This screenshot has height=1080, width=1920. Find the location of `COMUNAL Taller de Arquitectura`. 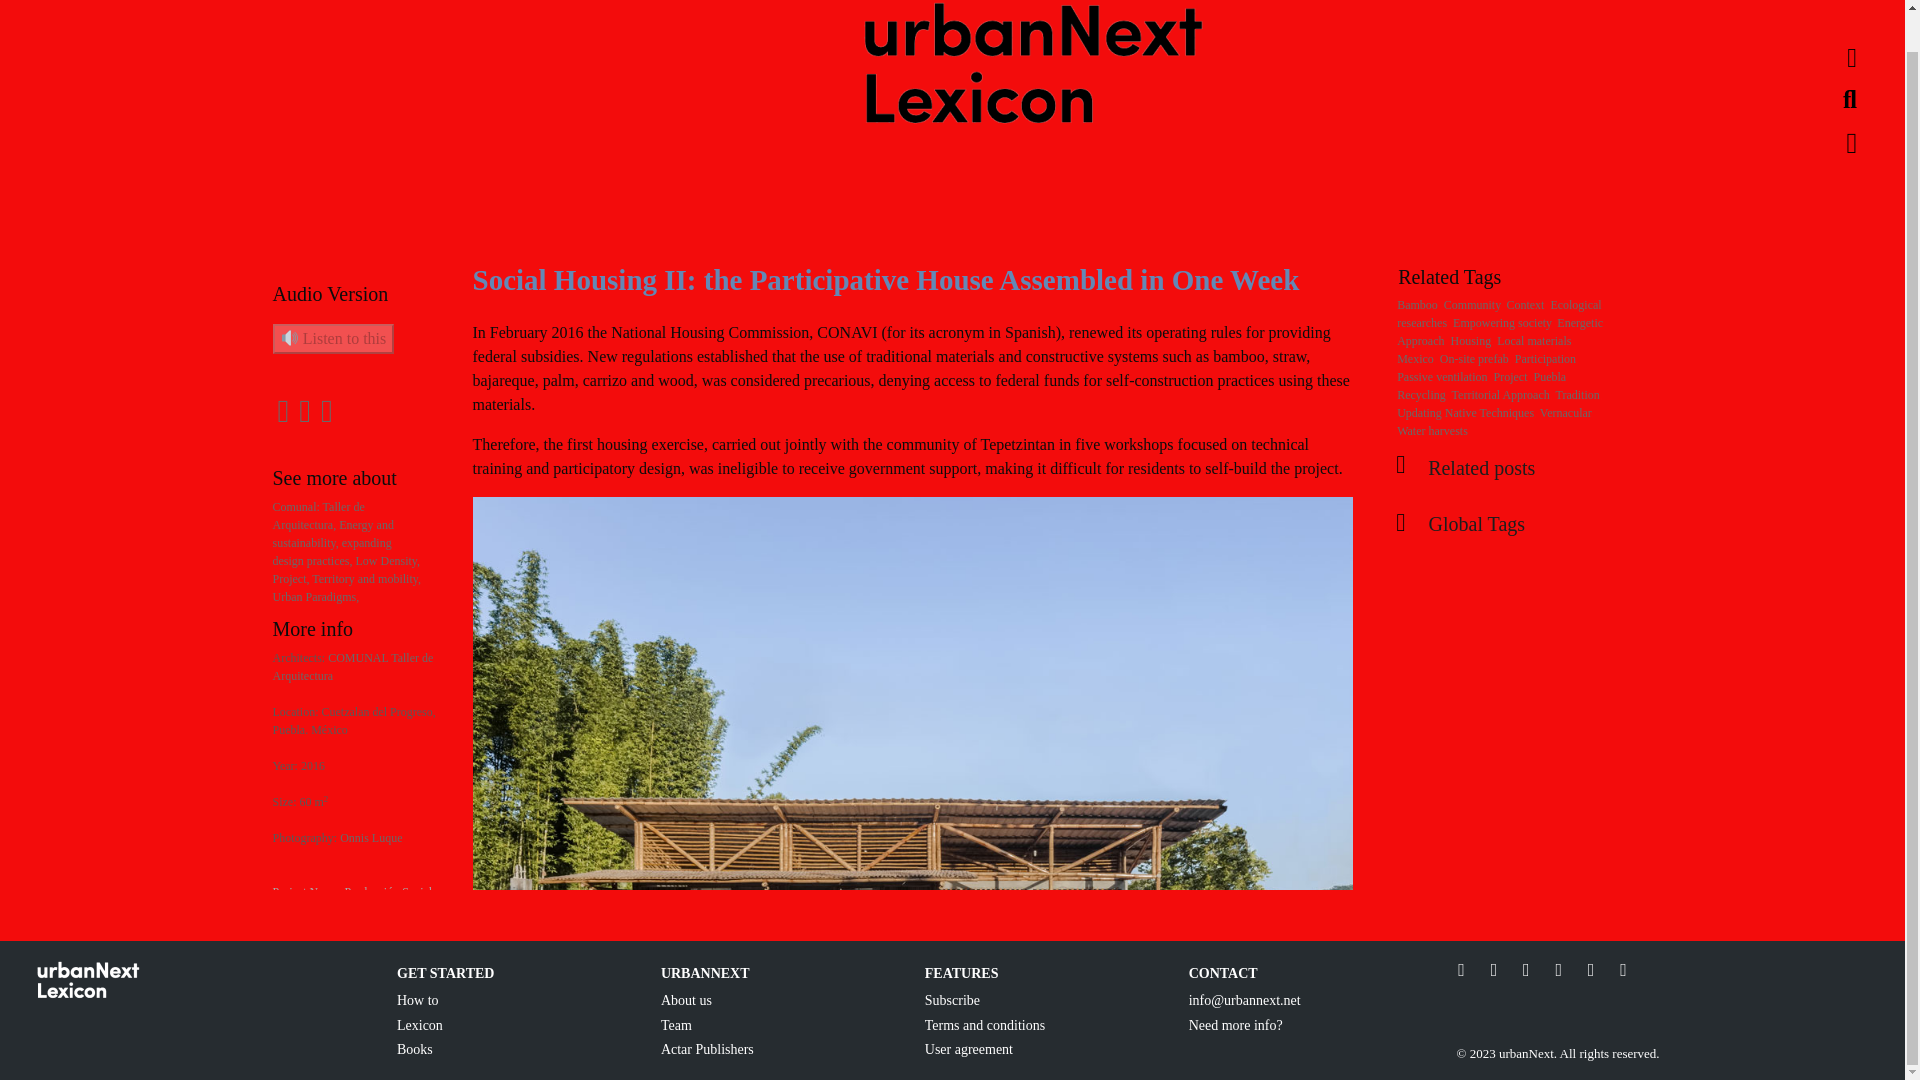

COMUNAL Taller de Arquitectura is located at coordinates (352, 666).